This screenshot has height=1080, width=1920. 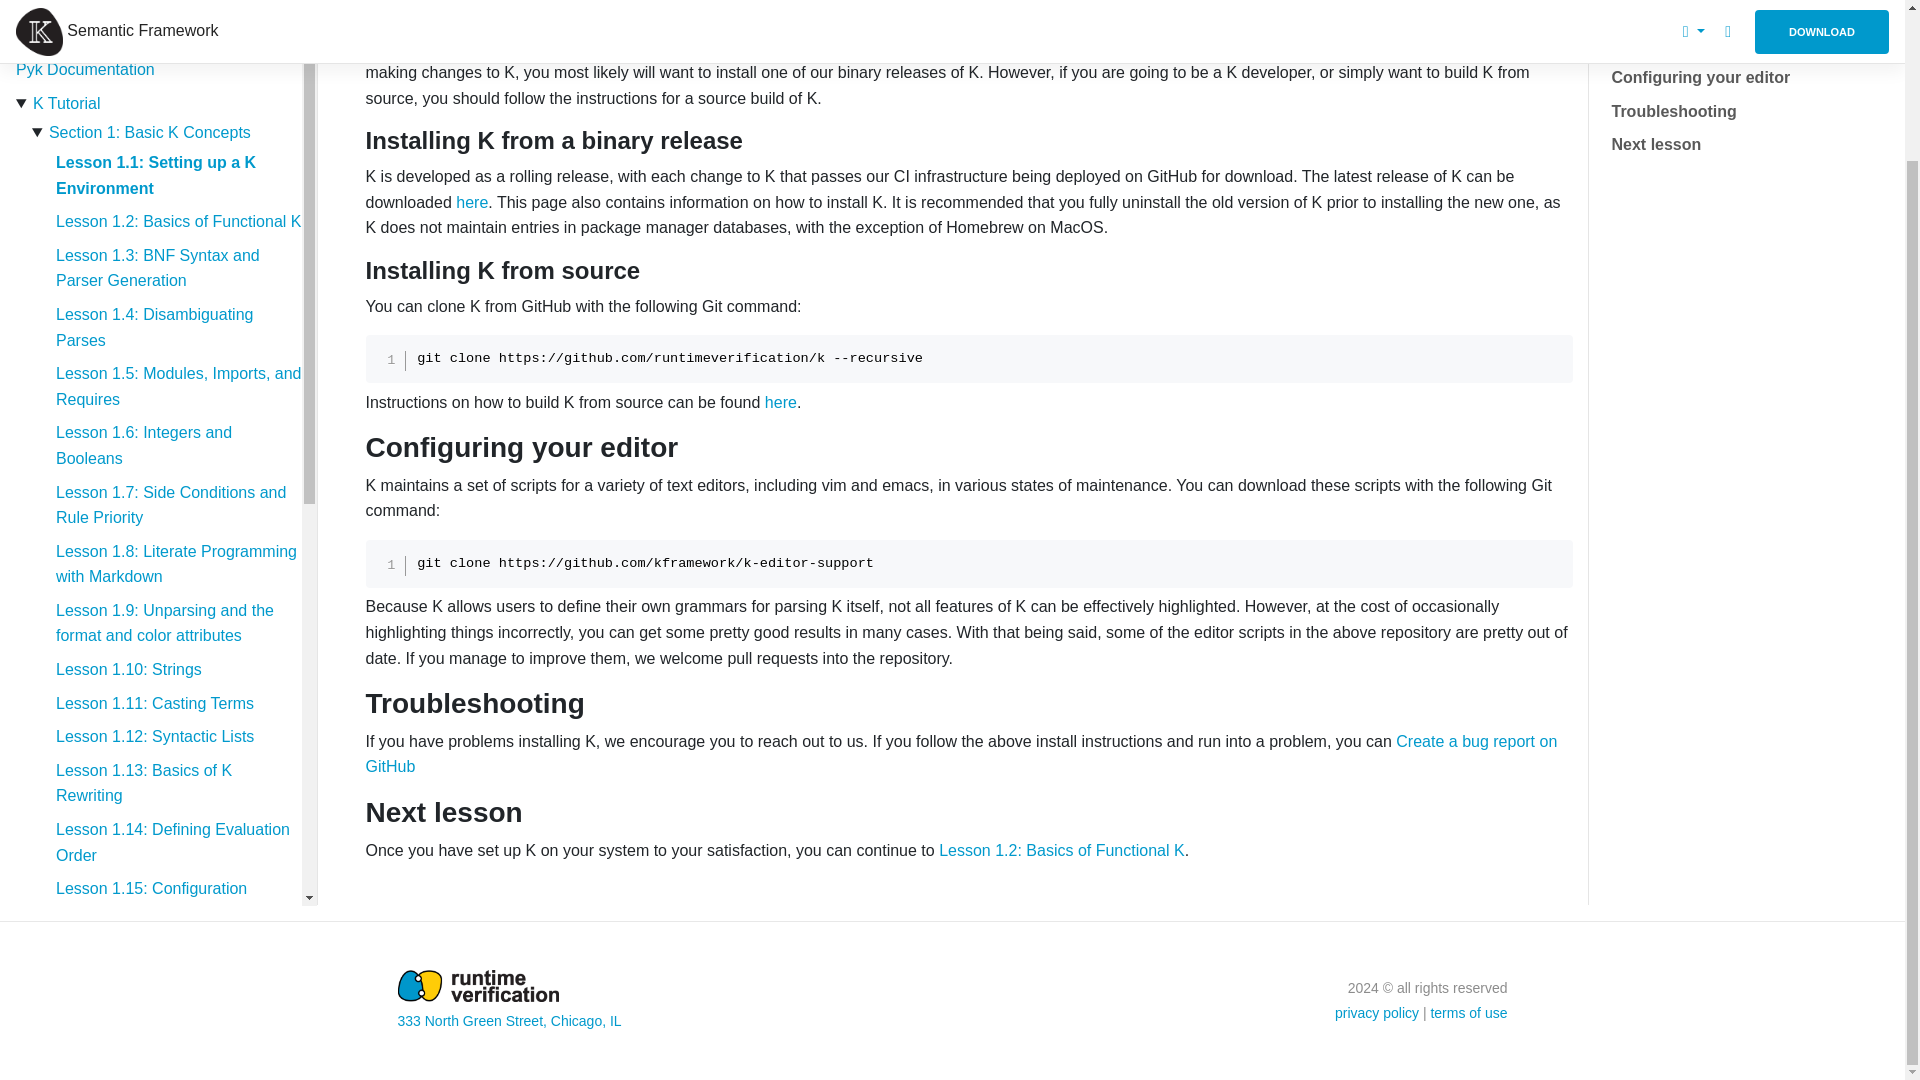 I want to click on Lesson 1.9: Unparsing and the format and color attributes, so click(x=164, y=622).